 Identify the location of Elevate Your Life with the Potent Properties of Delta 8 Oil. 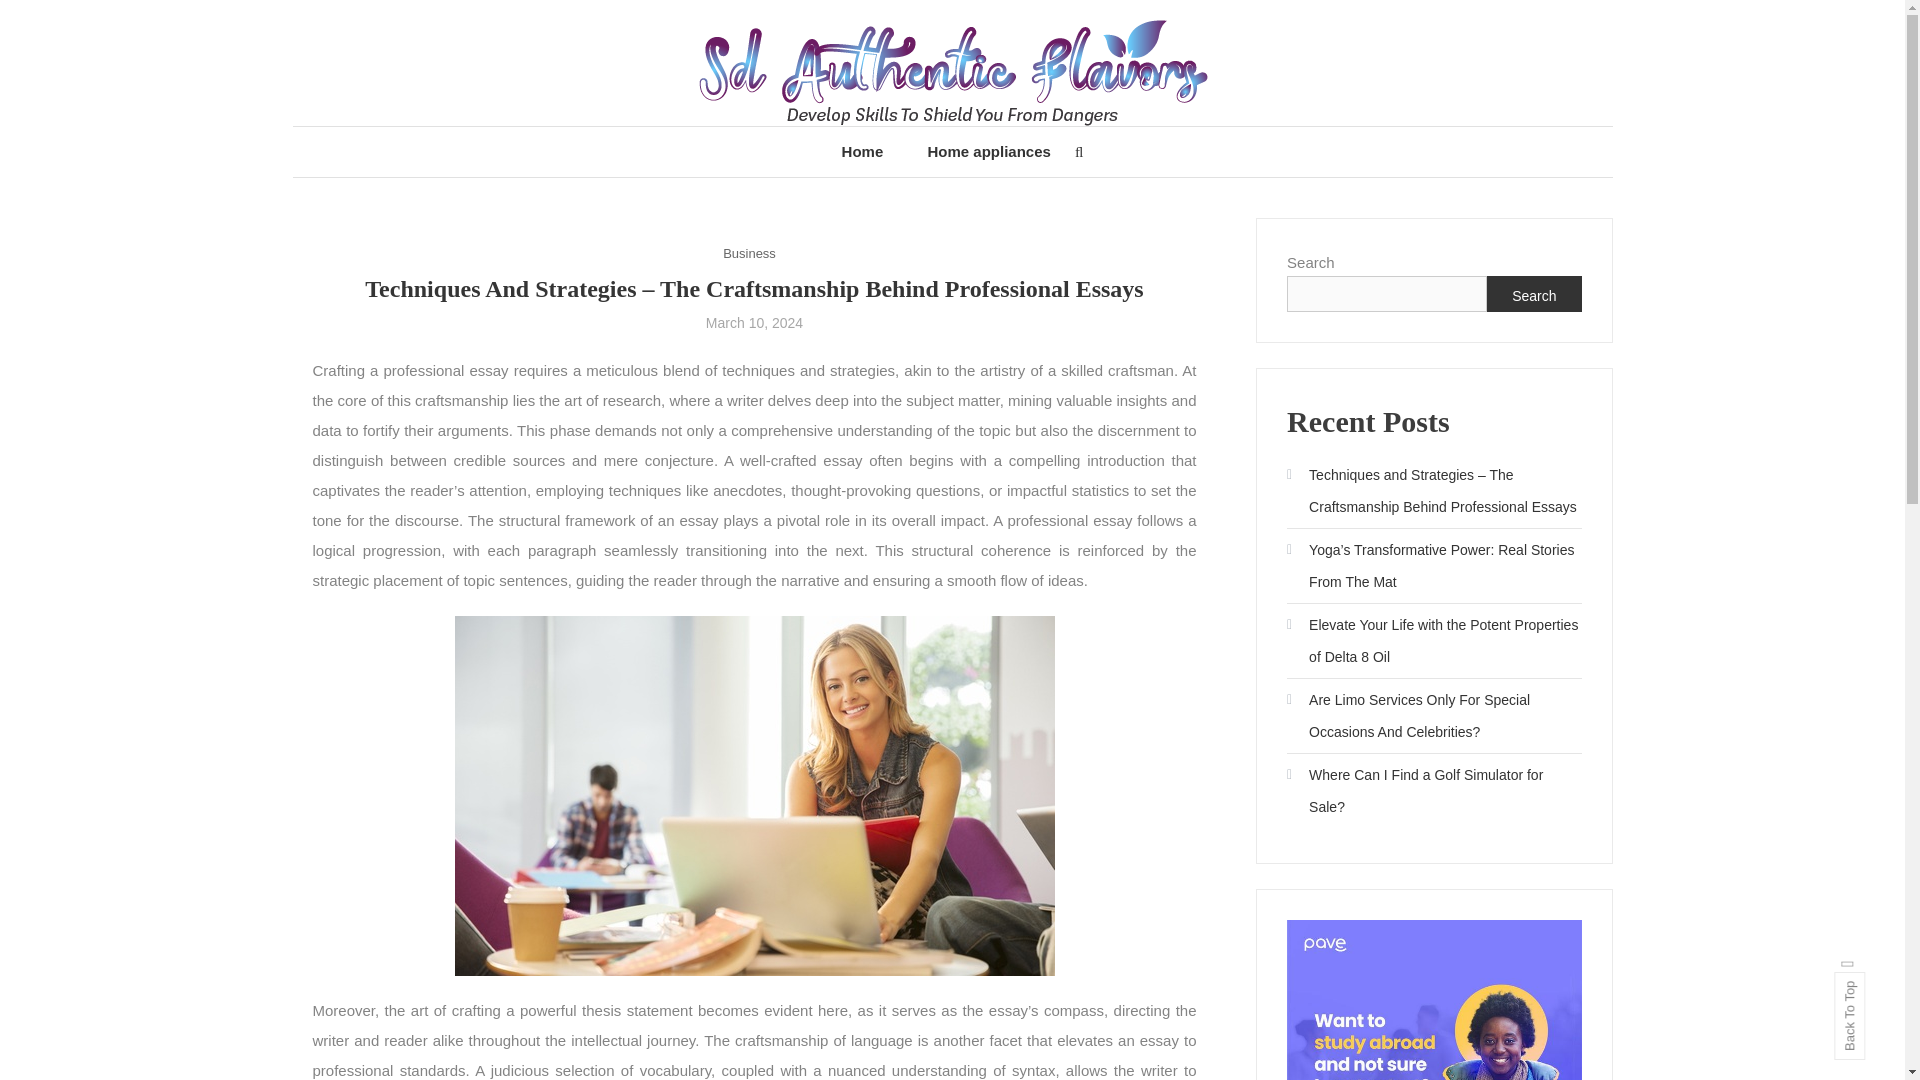
(1433, 640).